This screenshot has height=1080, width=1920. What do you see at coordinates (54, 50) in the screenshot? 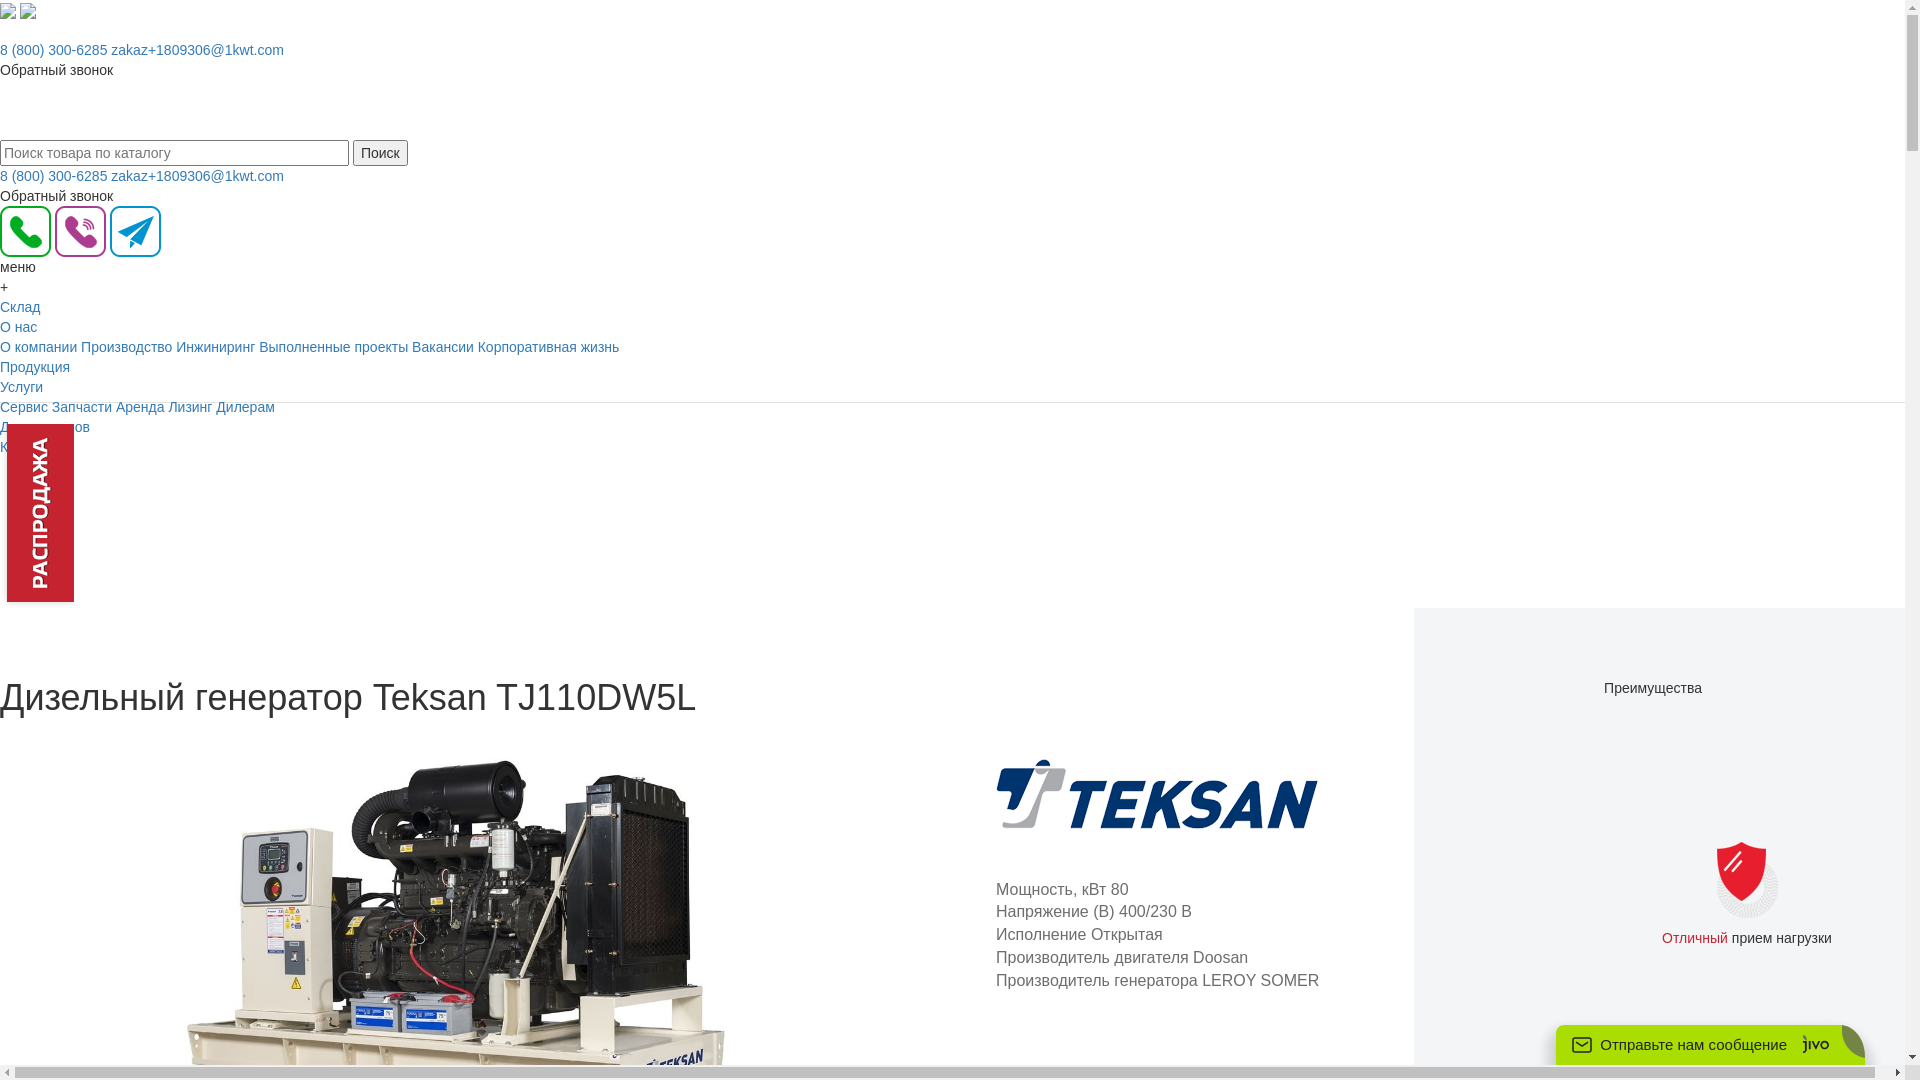
I see `8 (800) 300-6285` at bounding box center [54, 50].